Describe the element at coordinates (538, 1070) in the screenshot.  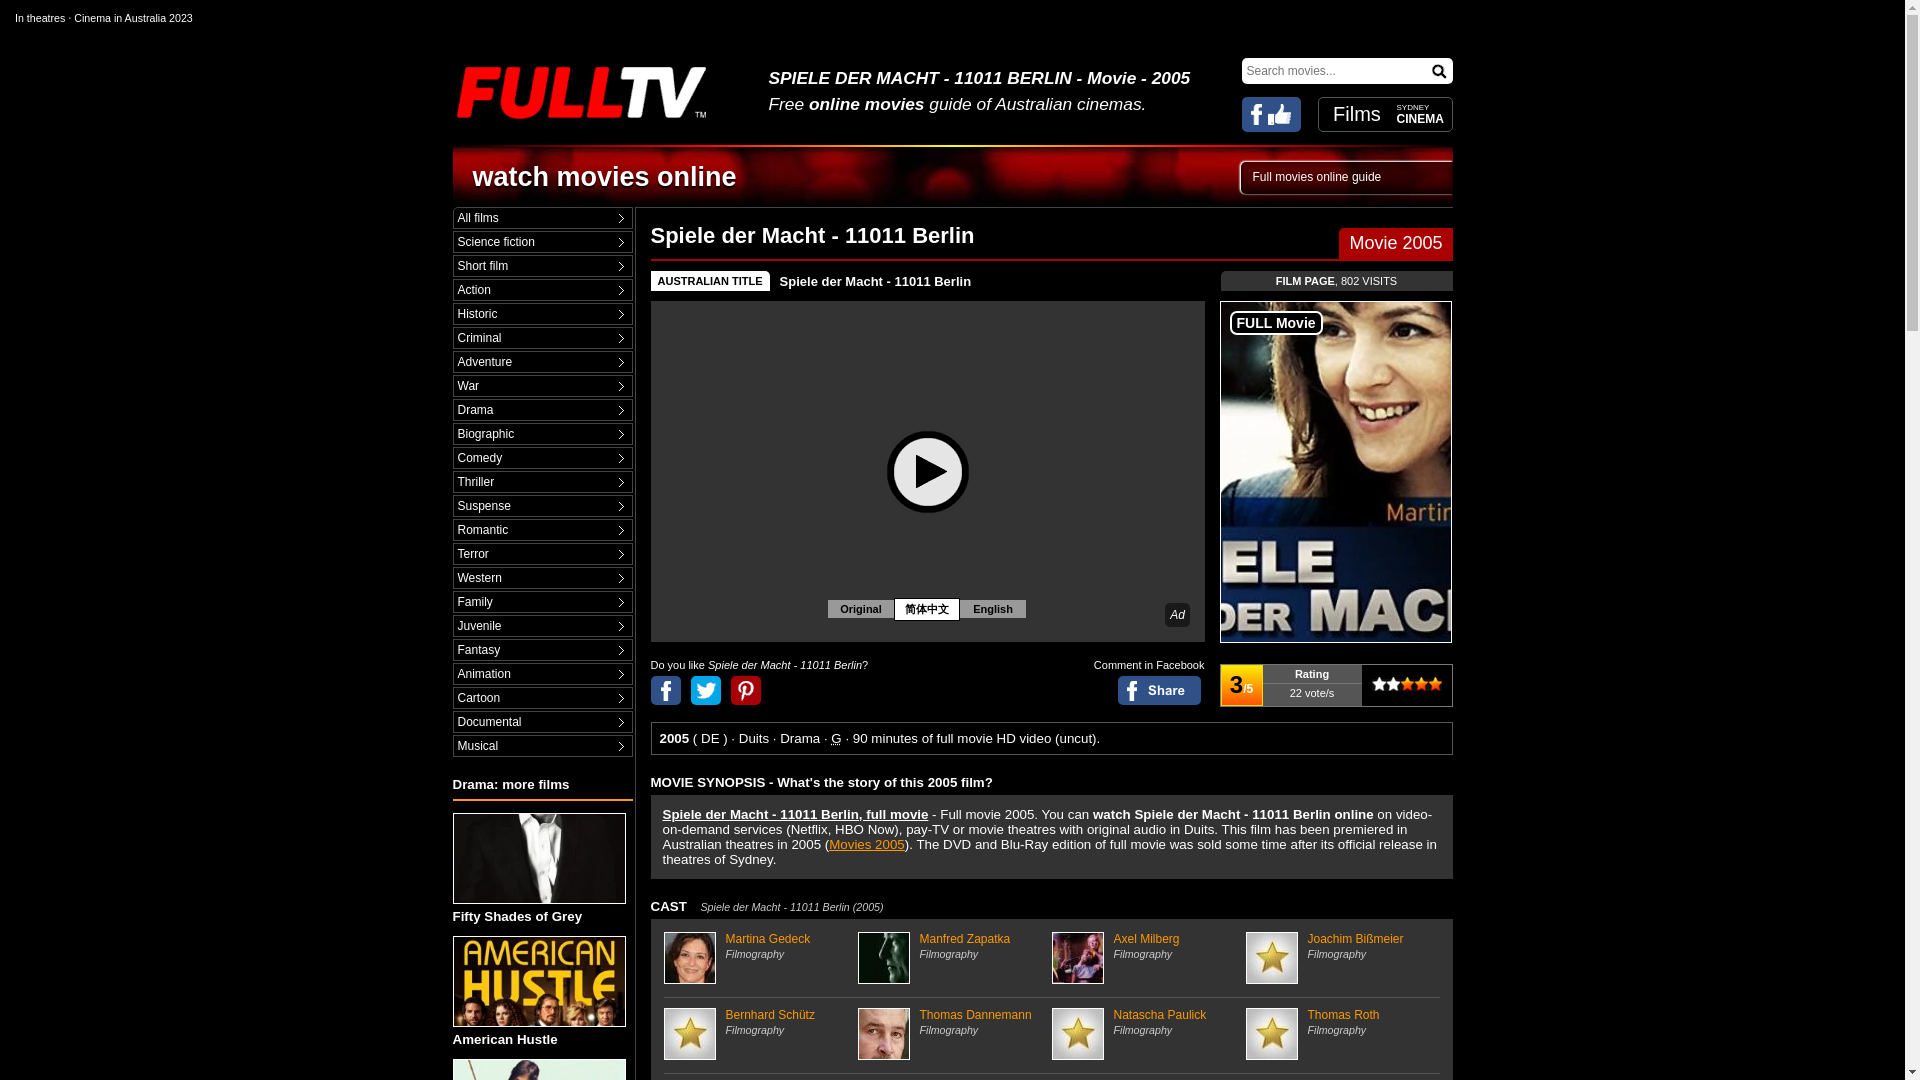
I see `Maladolescenza, movie` at that location.